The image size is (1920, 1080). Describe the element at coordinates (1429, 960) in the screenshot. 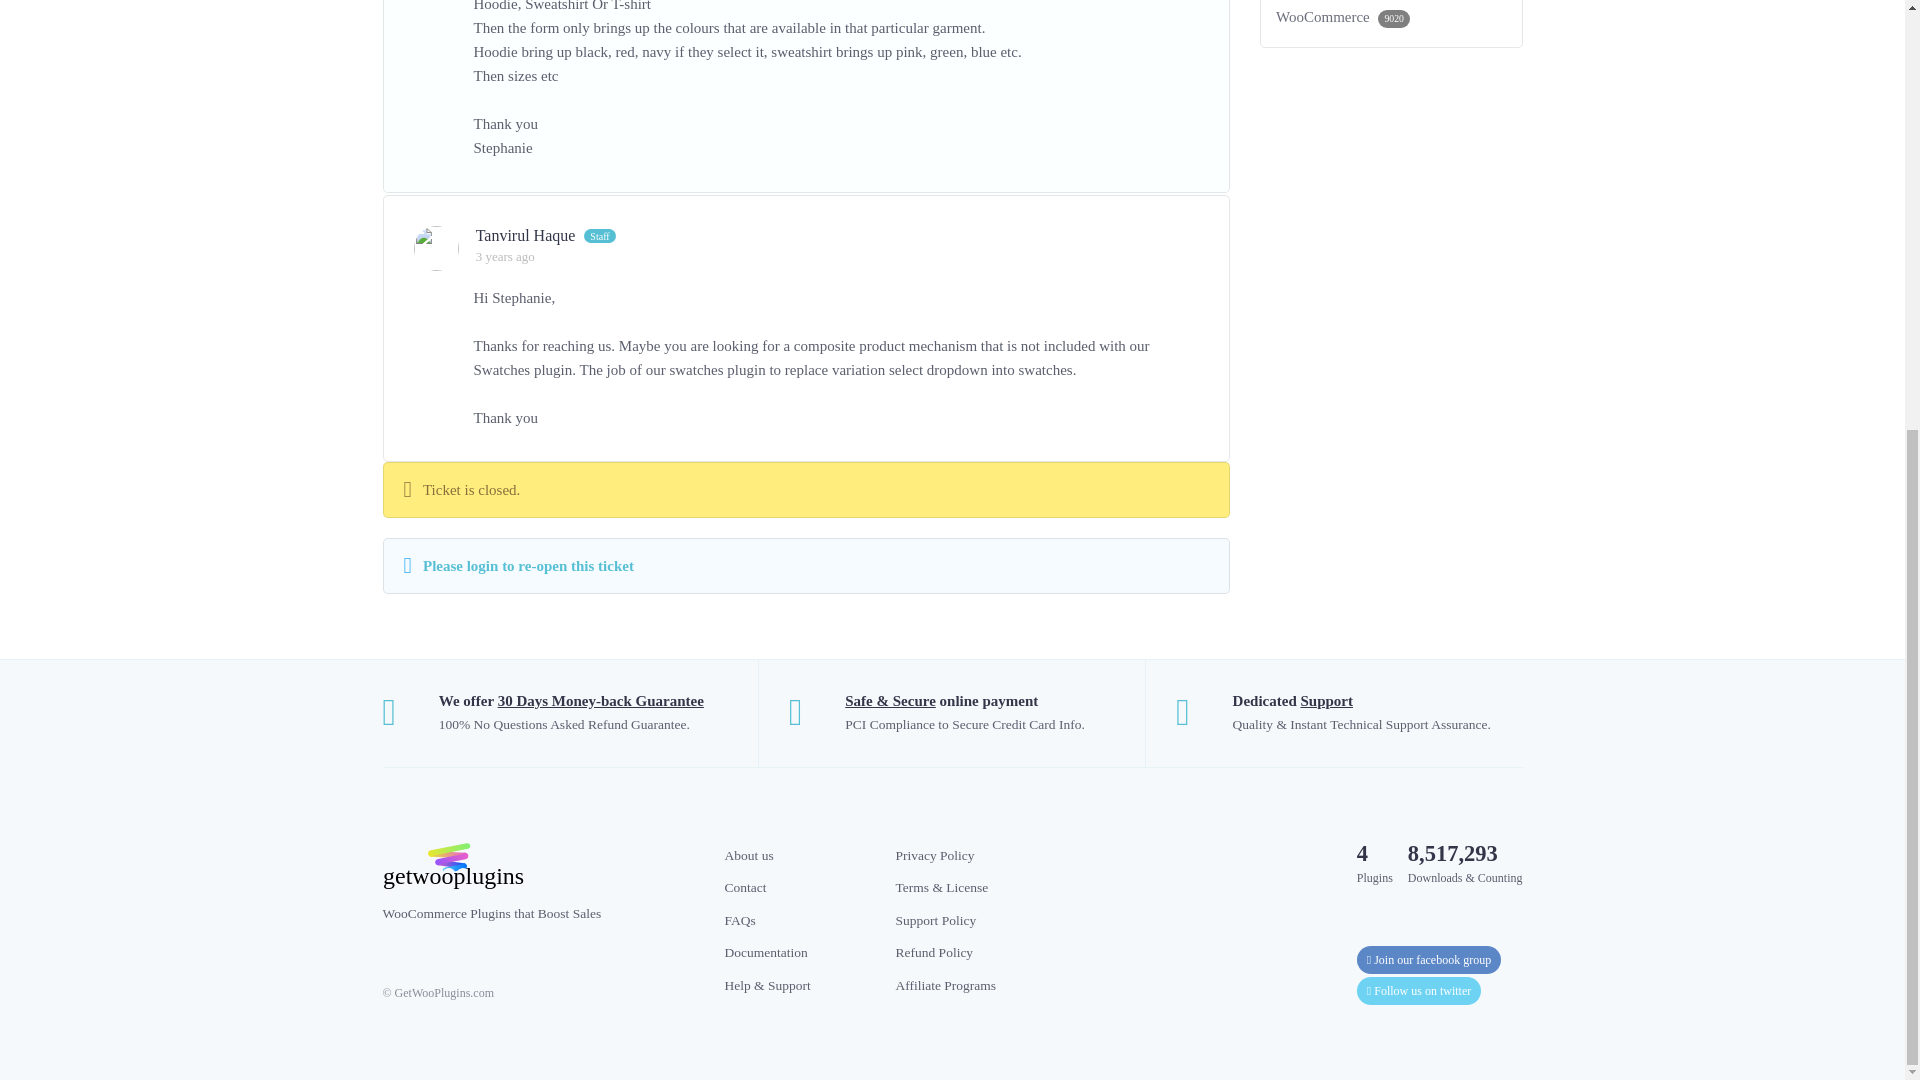

I see `Join our facebook group` at that location.